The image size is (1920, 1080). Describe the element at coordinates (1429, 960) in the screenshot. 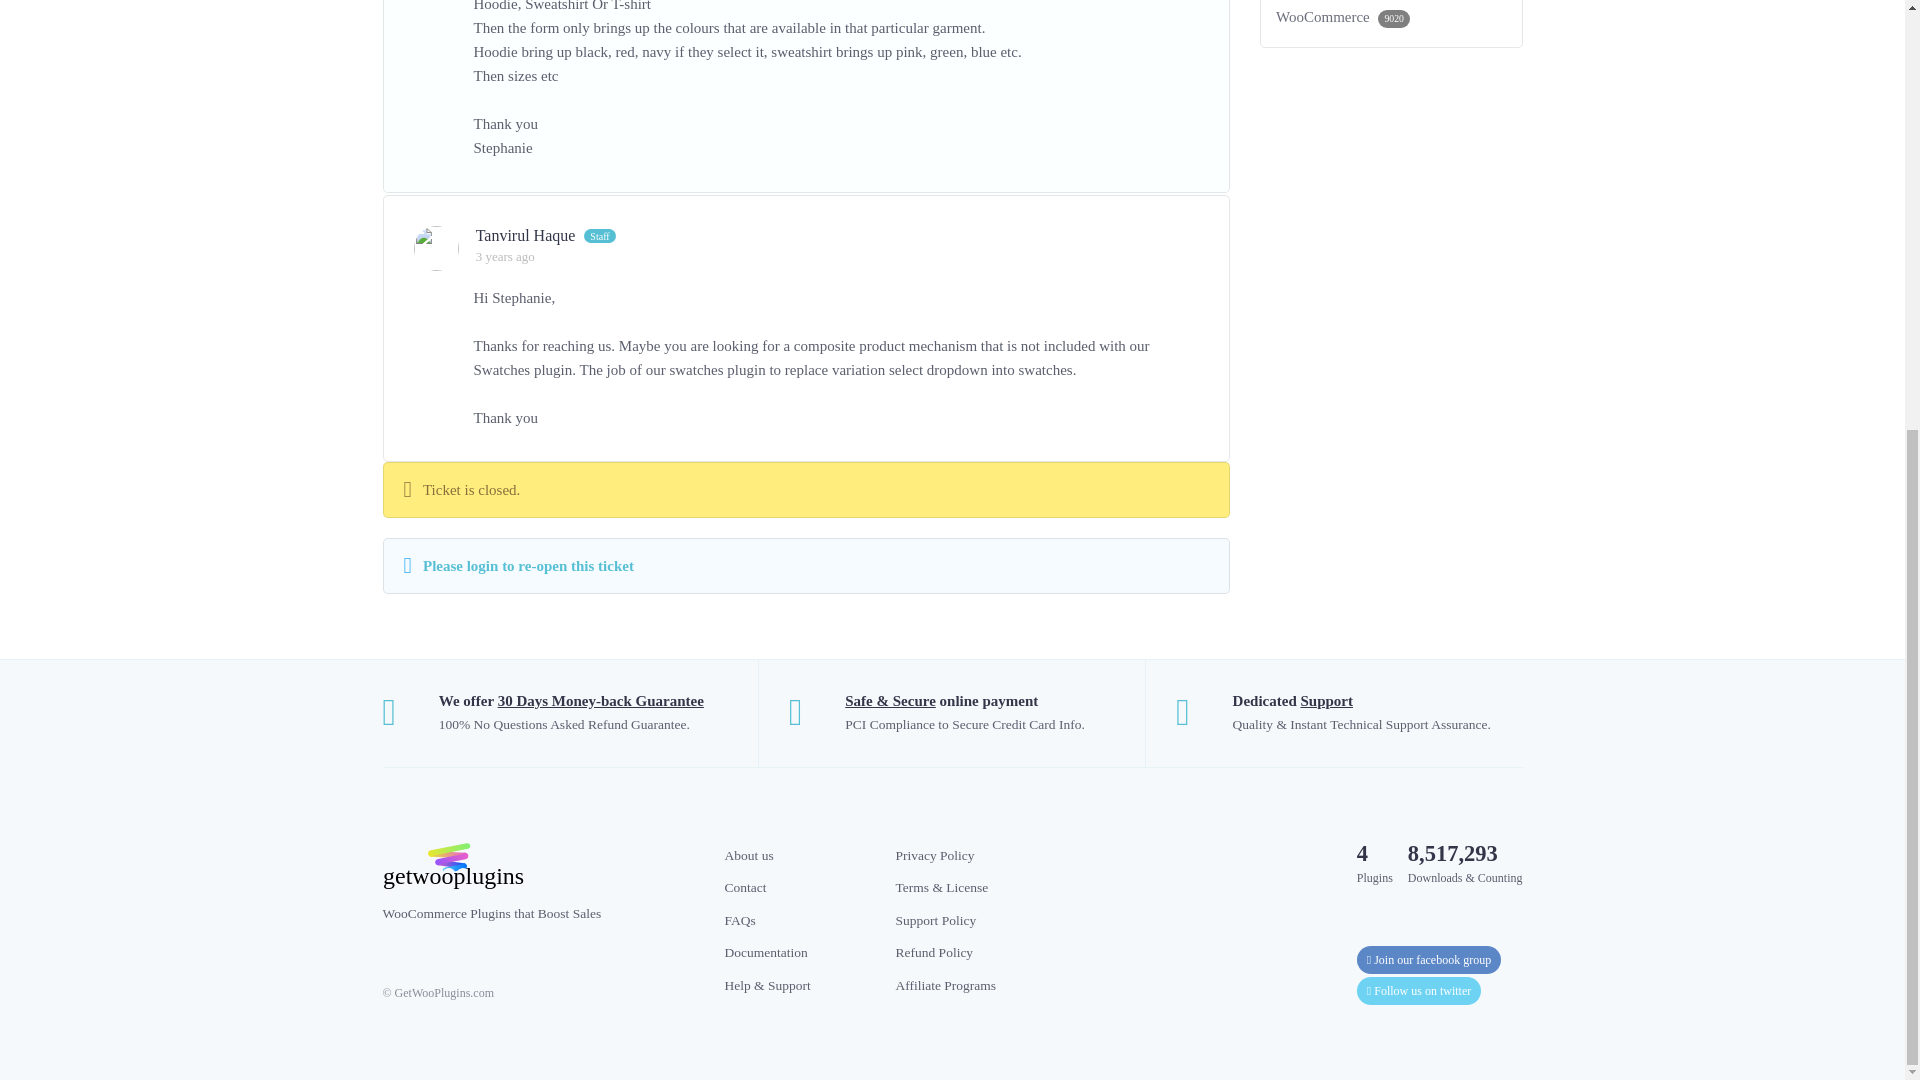

I see `Join our facebook group` at that location.